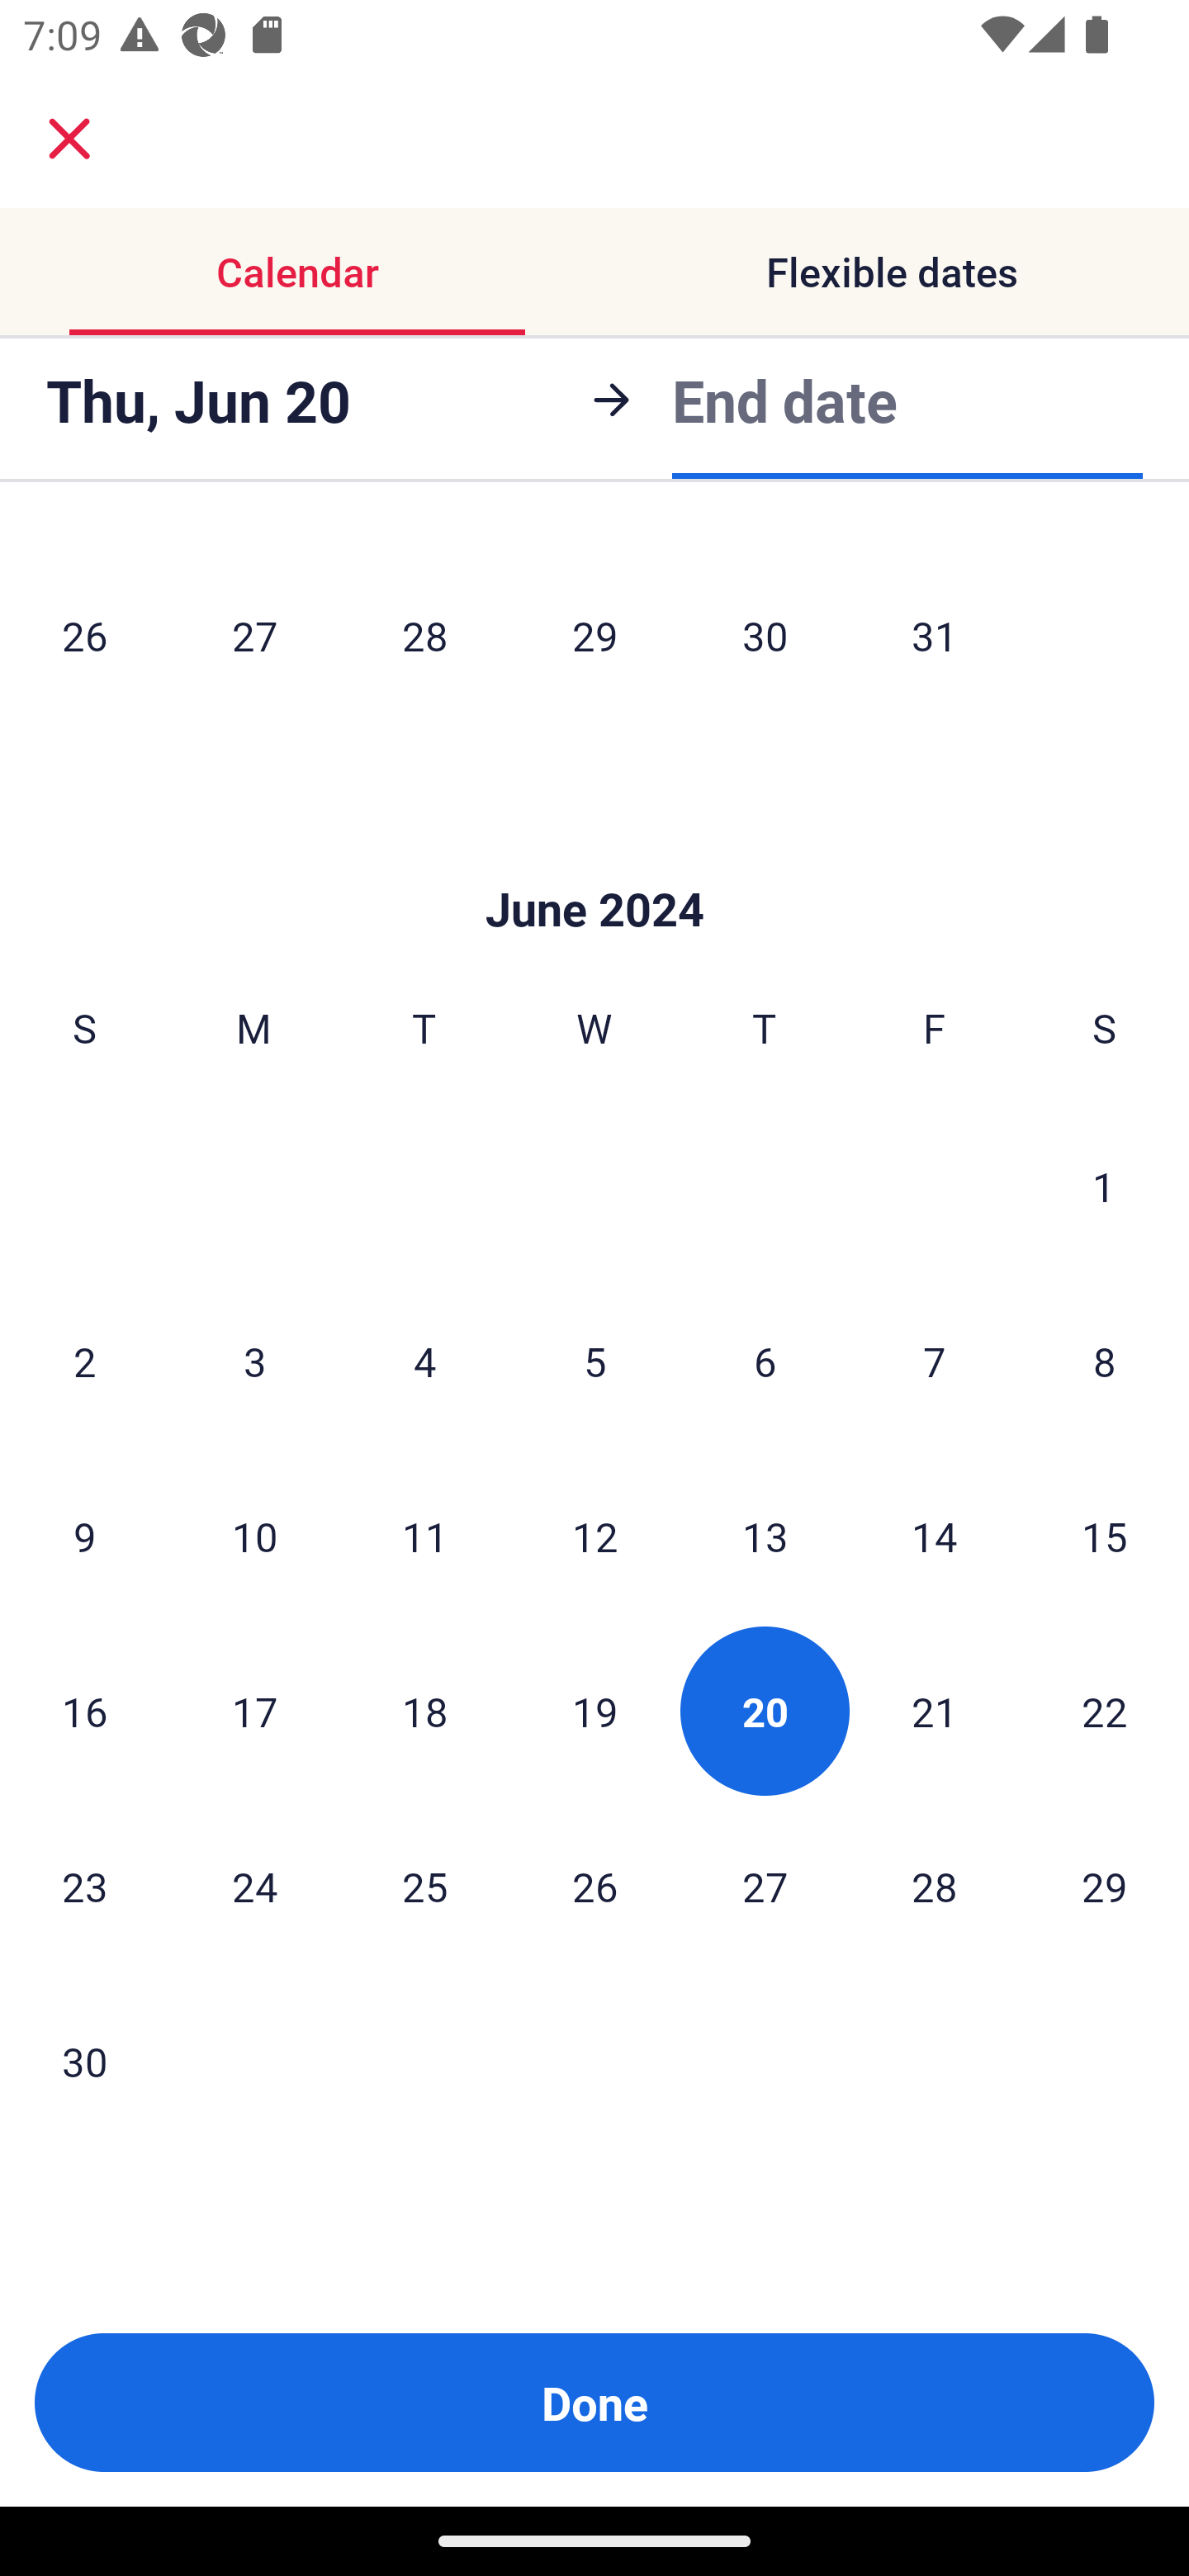 This screenshot has width=1189, height=2576. Describe the element at coordinates (935, 1535) in the screenshot. I see `14 Friday, June 14, 2024` at that location.